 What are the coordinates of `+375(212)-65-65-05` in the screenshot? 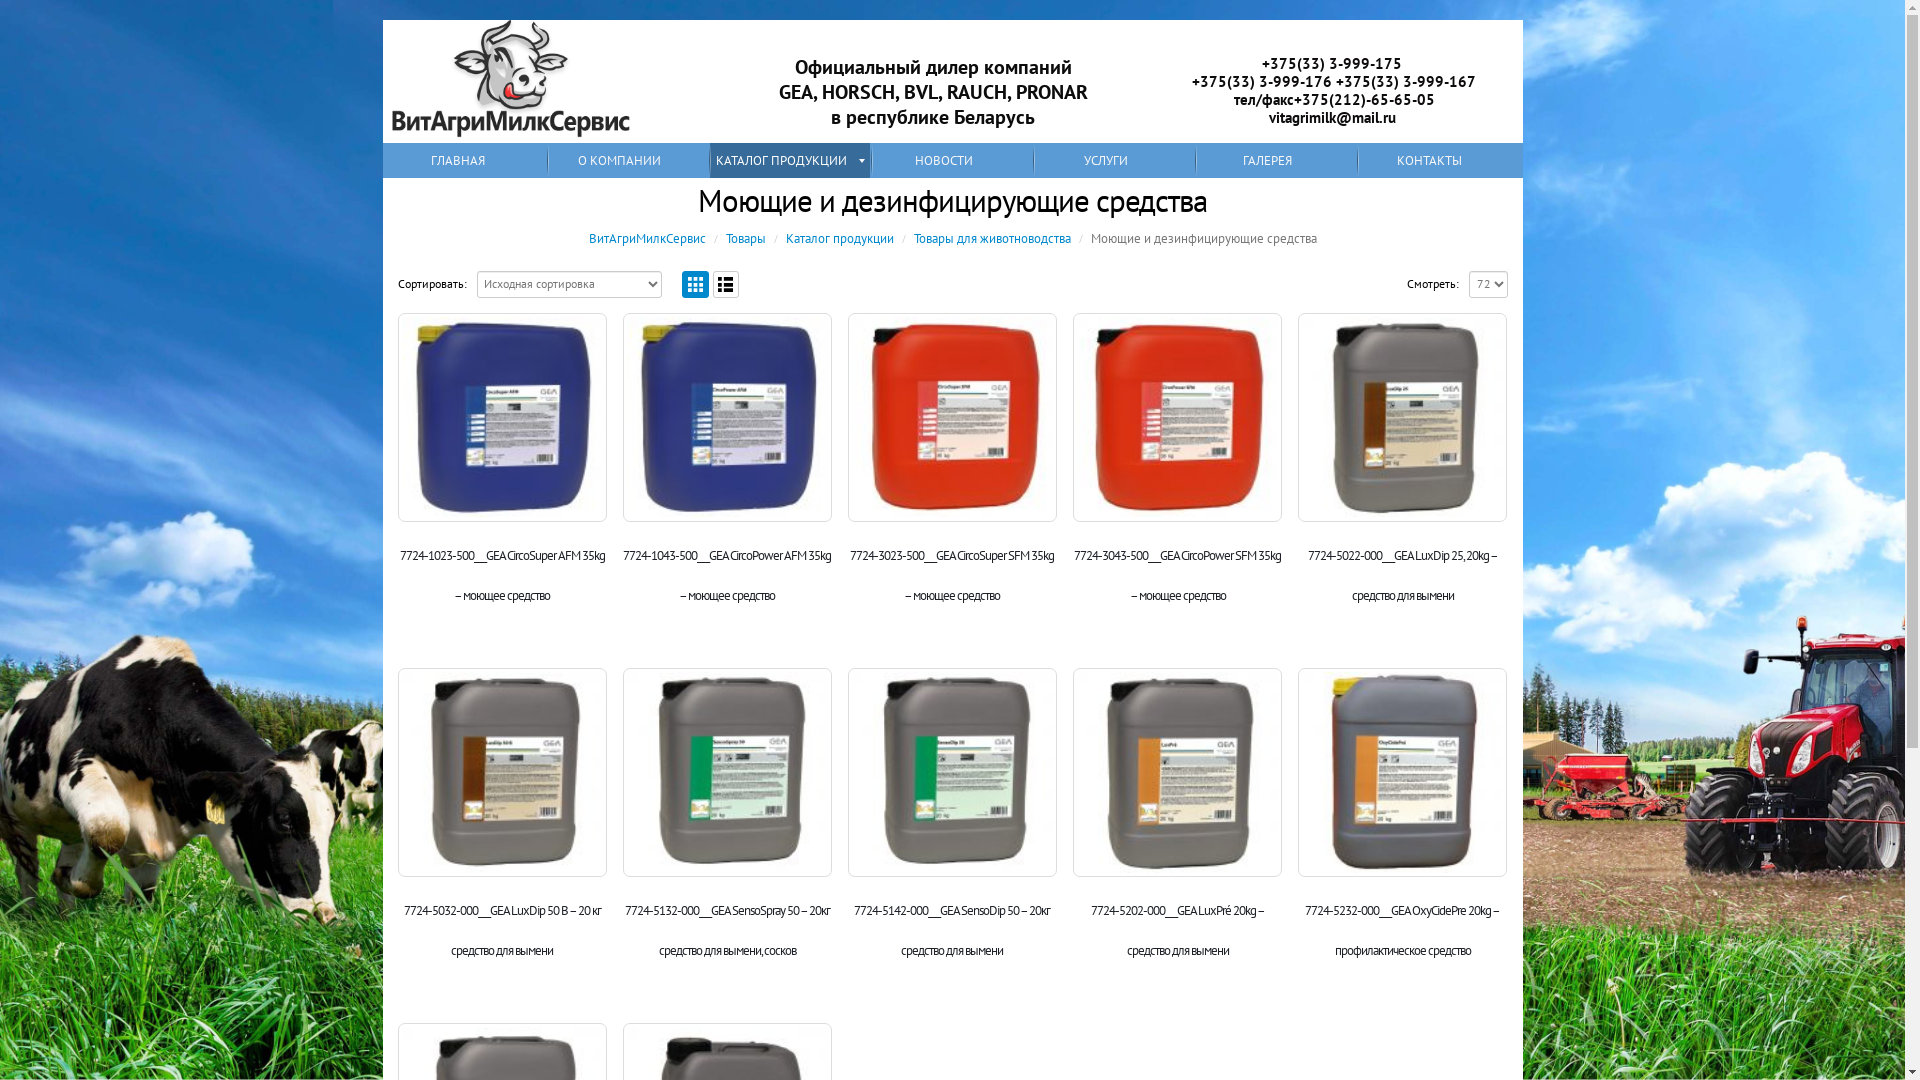 It's located at (1364, 100).